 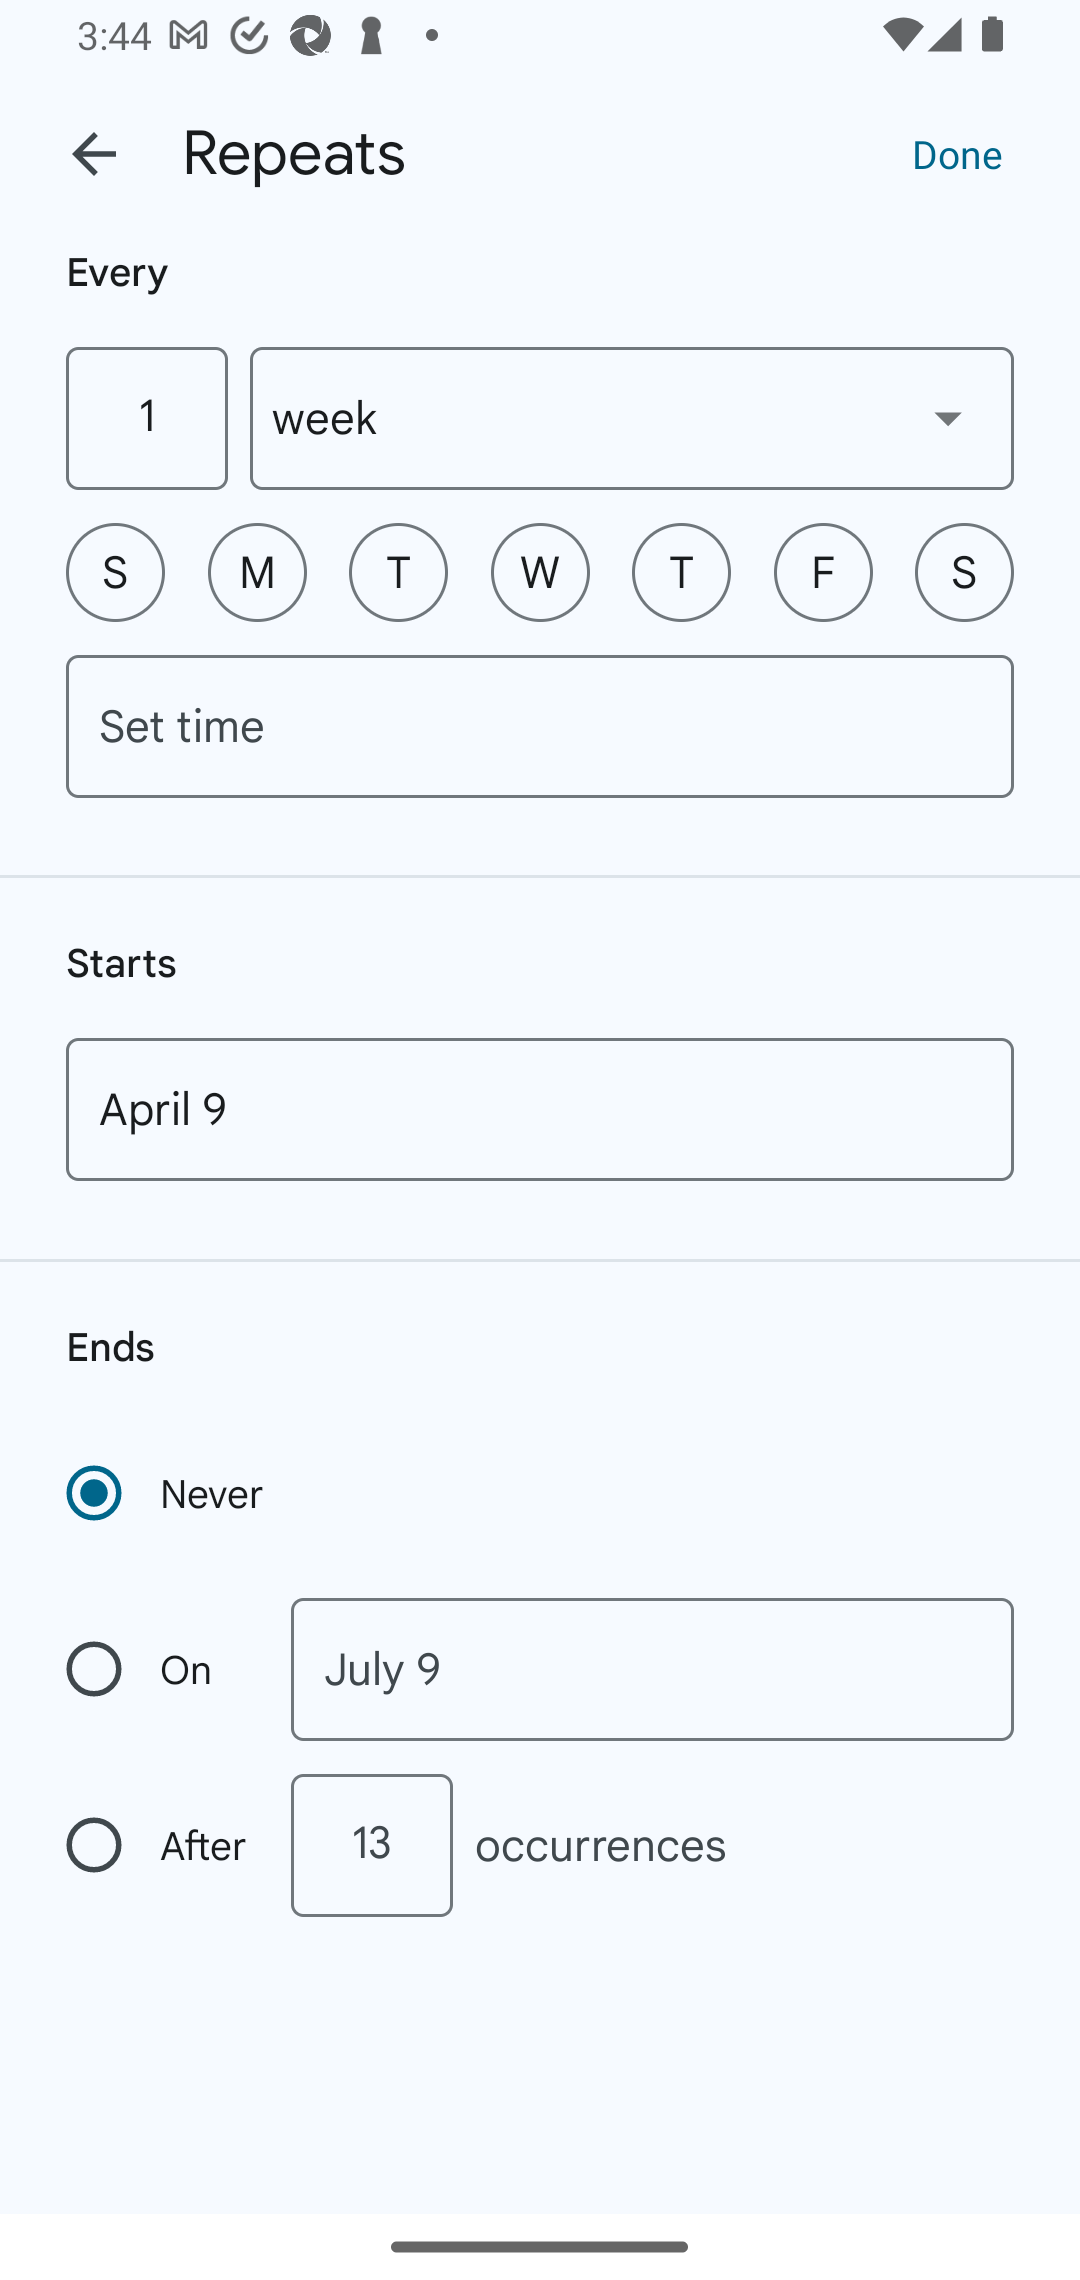 I want to click on M Monday, so click(x=257, y=572).